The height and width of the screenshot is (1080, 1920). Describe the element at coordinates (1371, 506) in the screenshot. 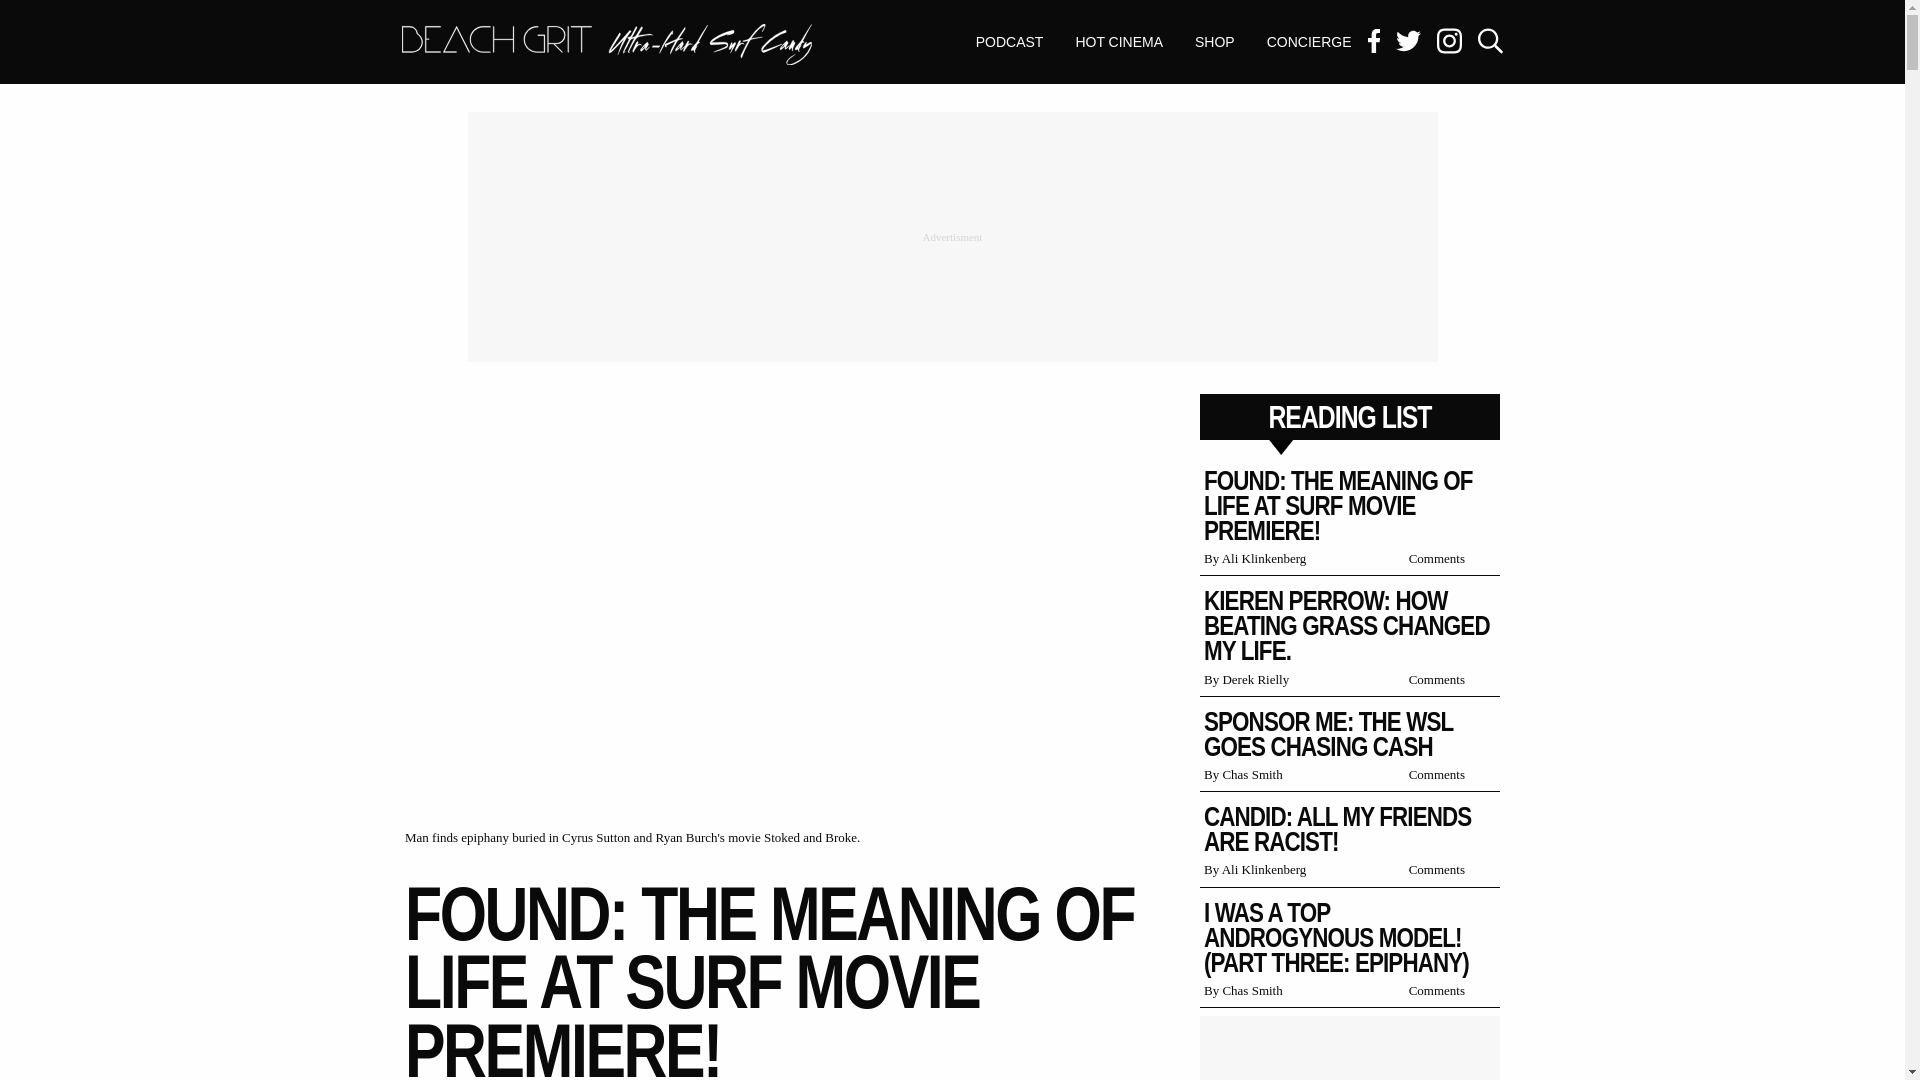

I see `KIEREN PERROW: HOW BEATING GRASS CHANGED MY LIFE.` at that location.